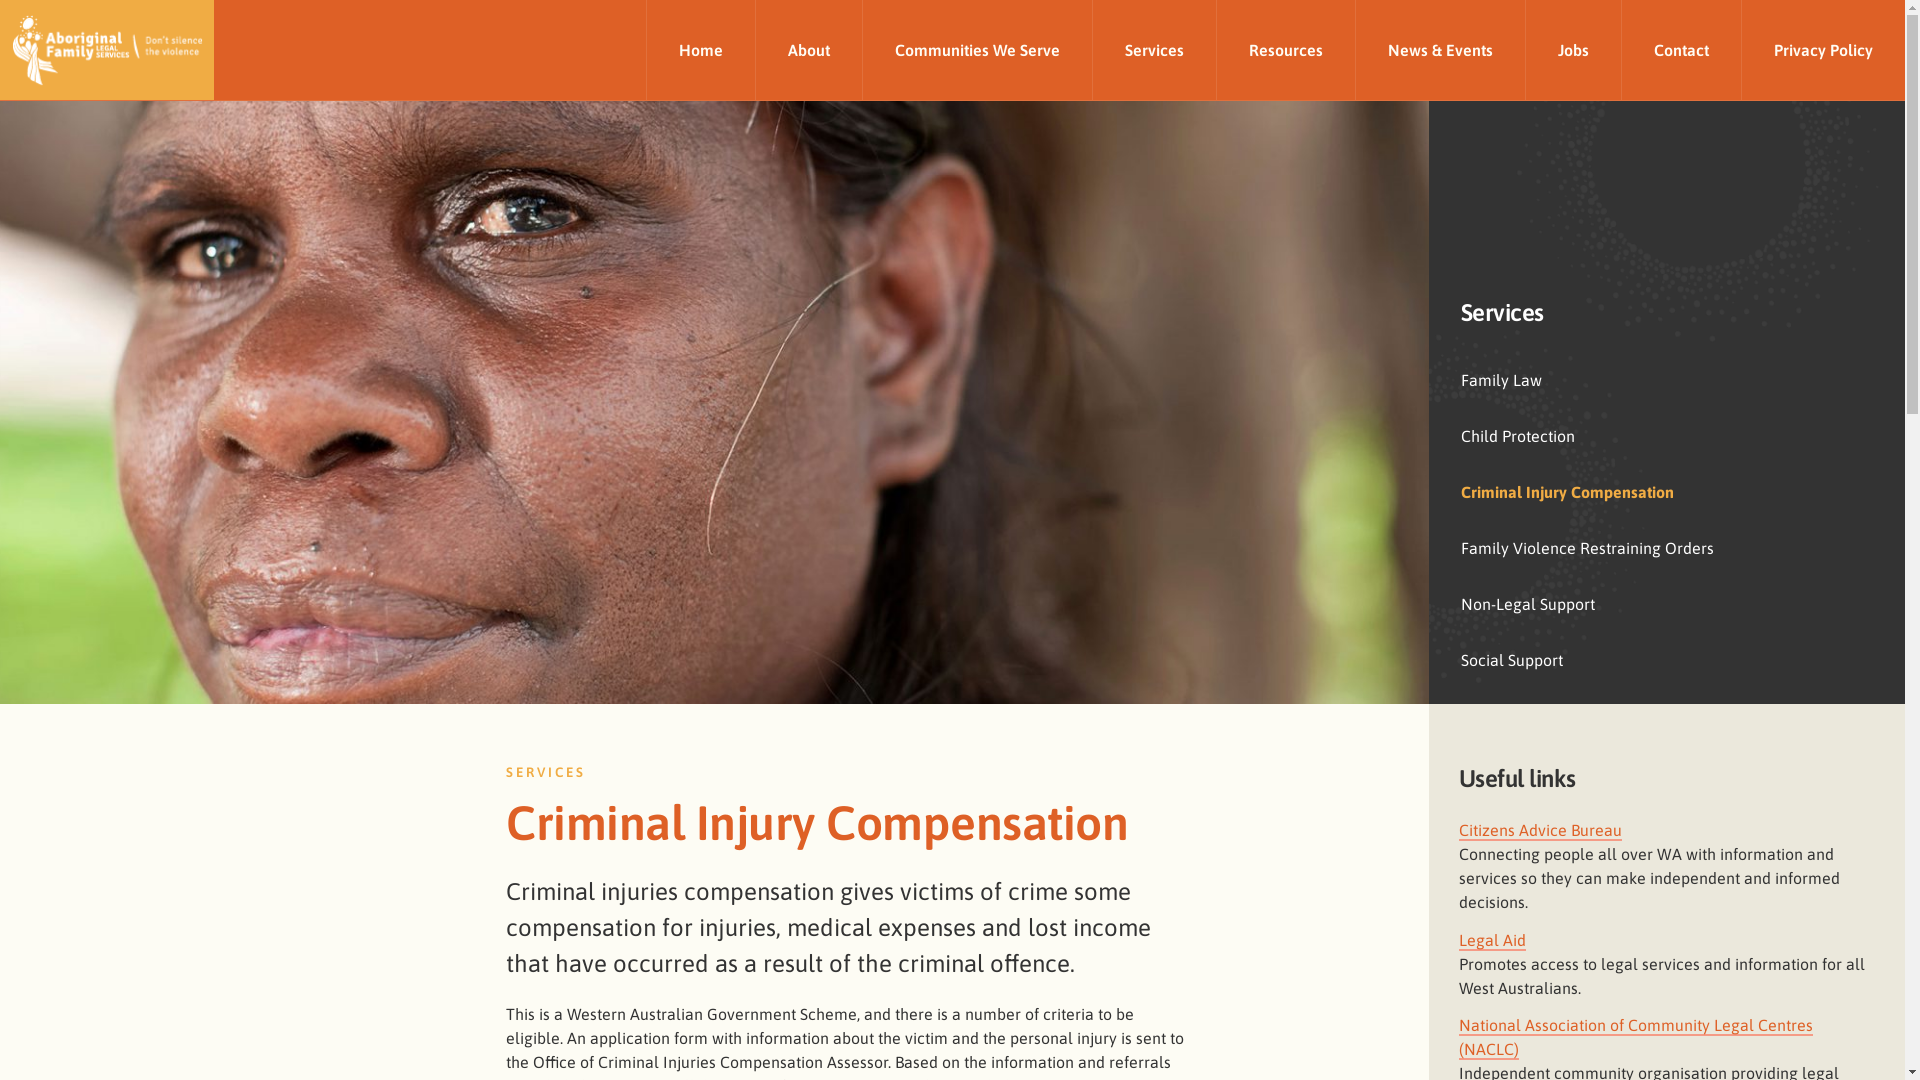  I want to click on About, so click(808, 50).